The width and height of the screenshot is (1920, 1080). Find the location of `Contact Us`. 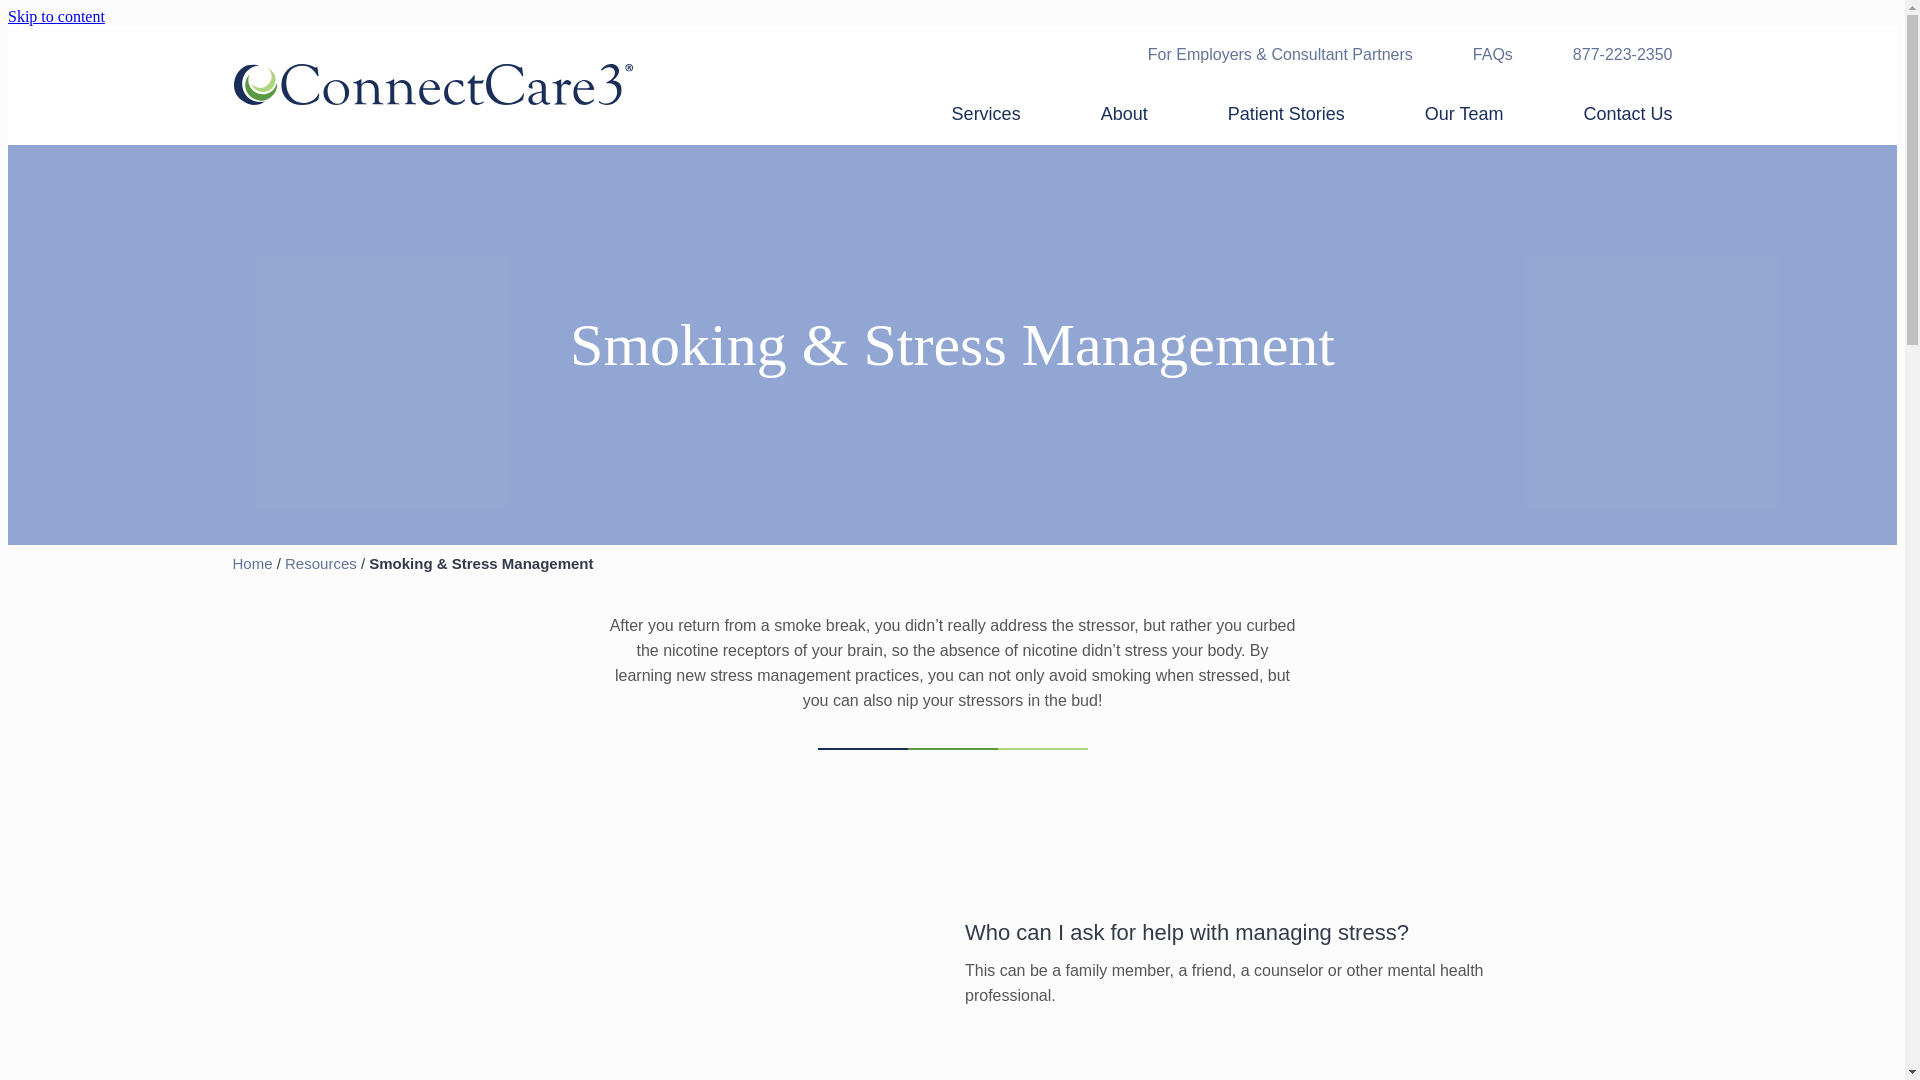

Contact Us is located at coordinates (1627, 114).